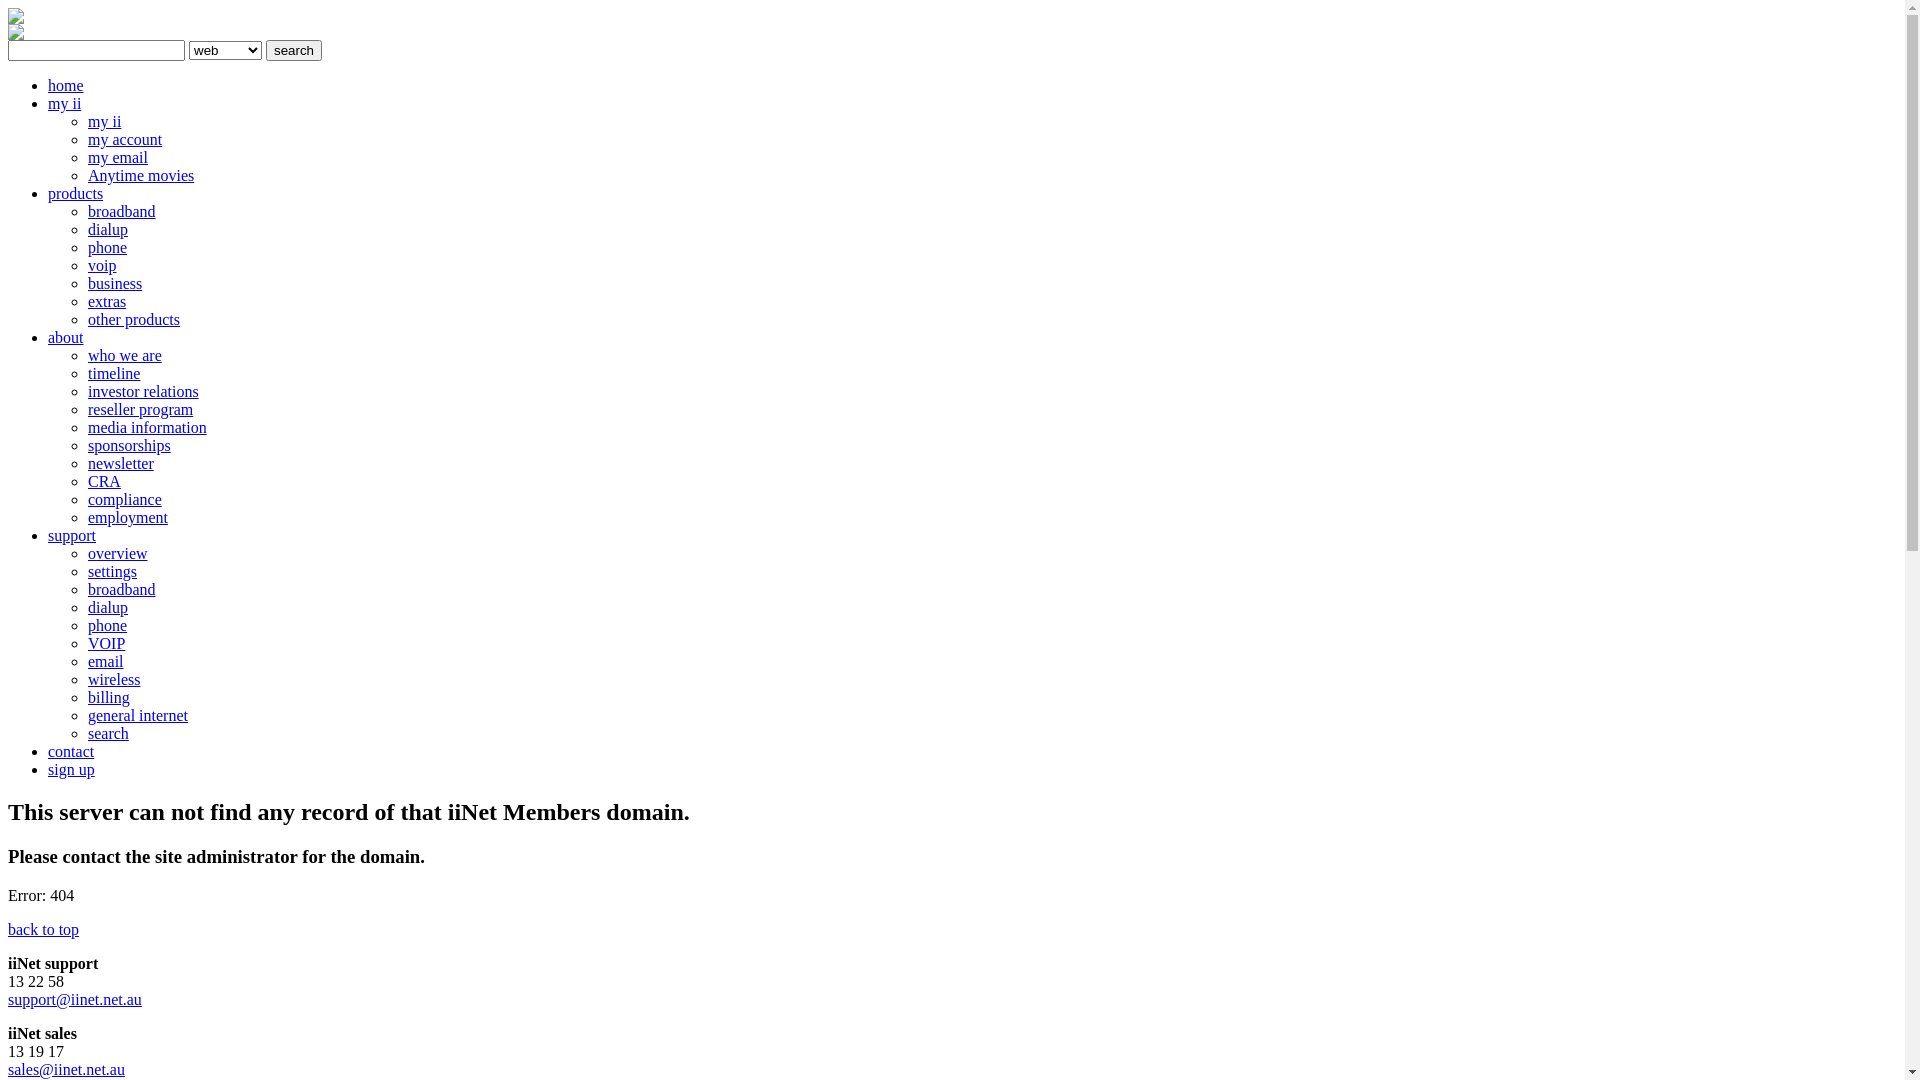 The height and width of the screenshot is (1080, 1920). What do you see at coordinates (141, 176) in the screenshot?
I see `Anytime movies` at bounding box center [141, 176].